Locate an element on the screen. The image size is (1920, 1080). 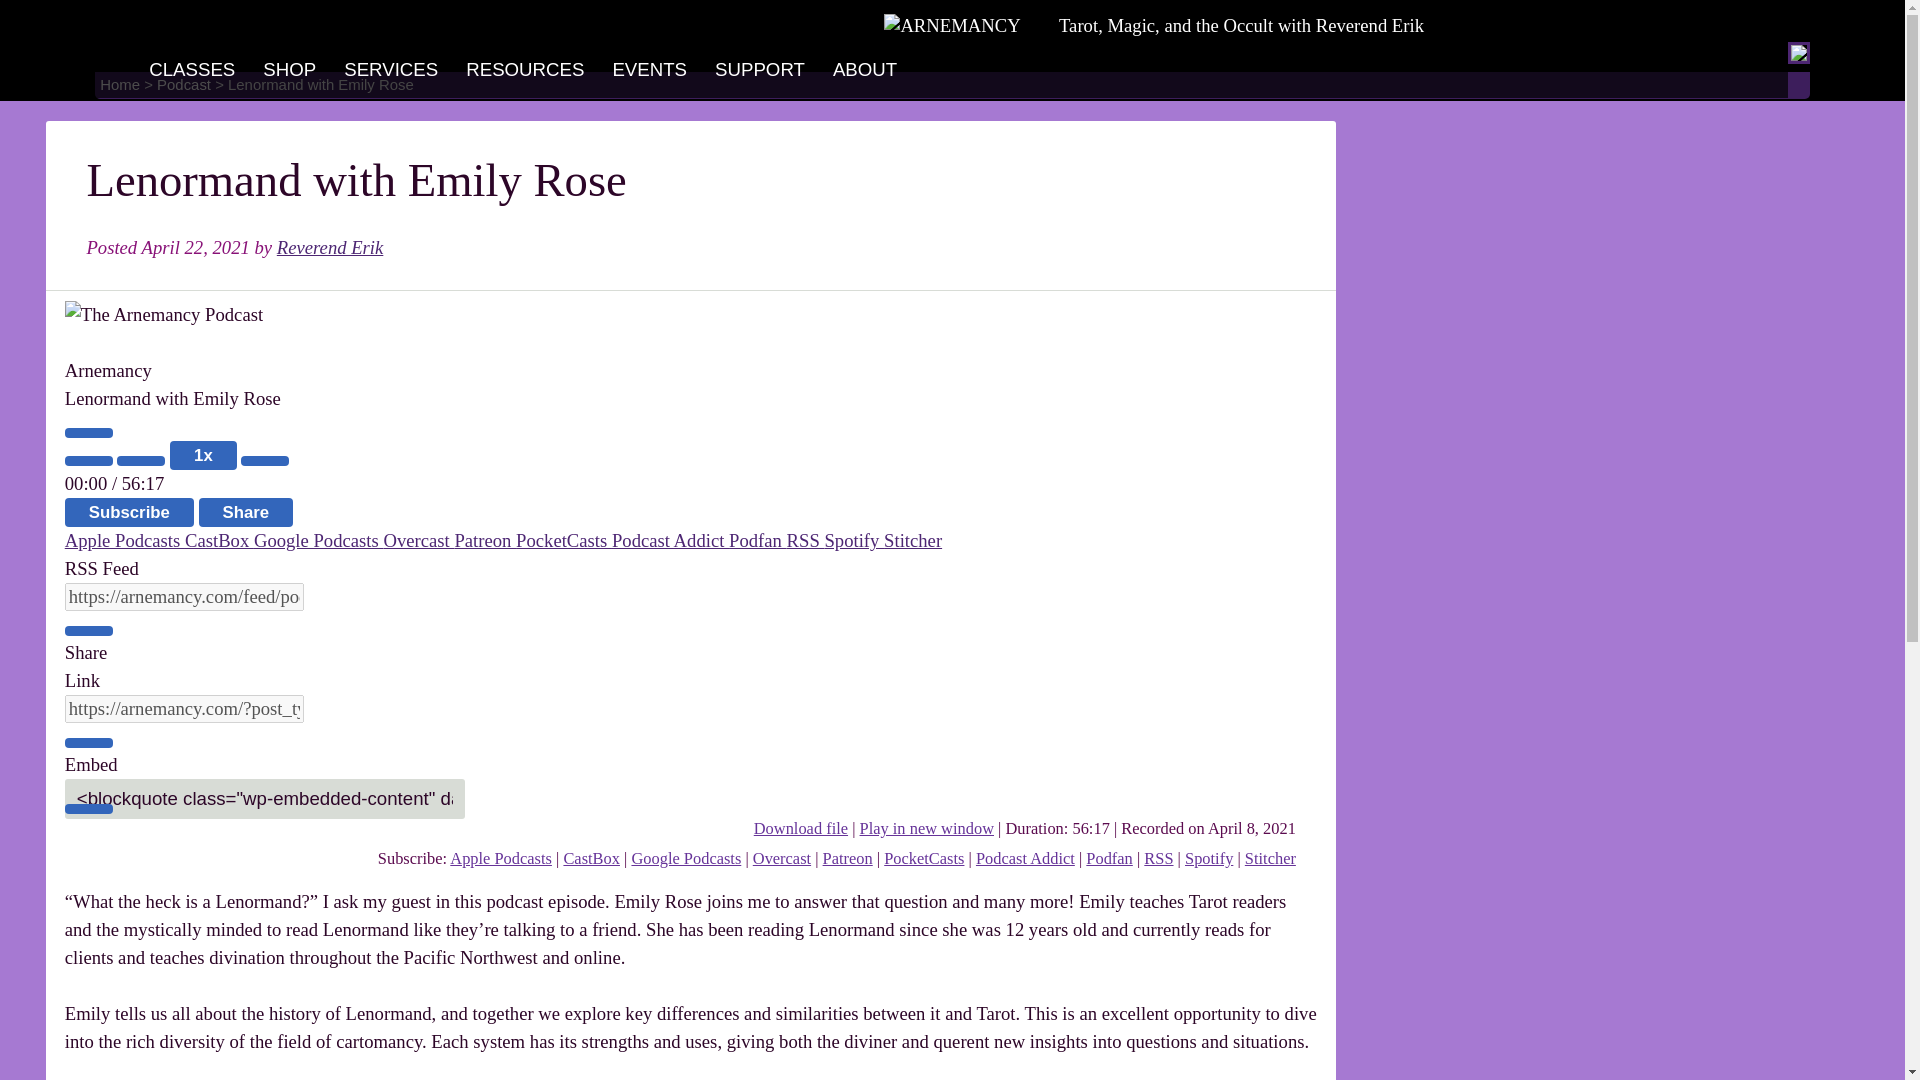
ABOUT is located at coordinates (864, 70).